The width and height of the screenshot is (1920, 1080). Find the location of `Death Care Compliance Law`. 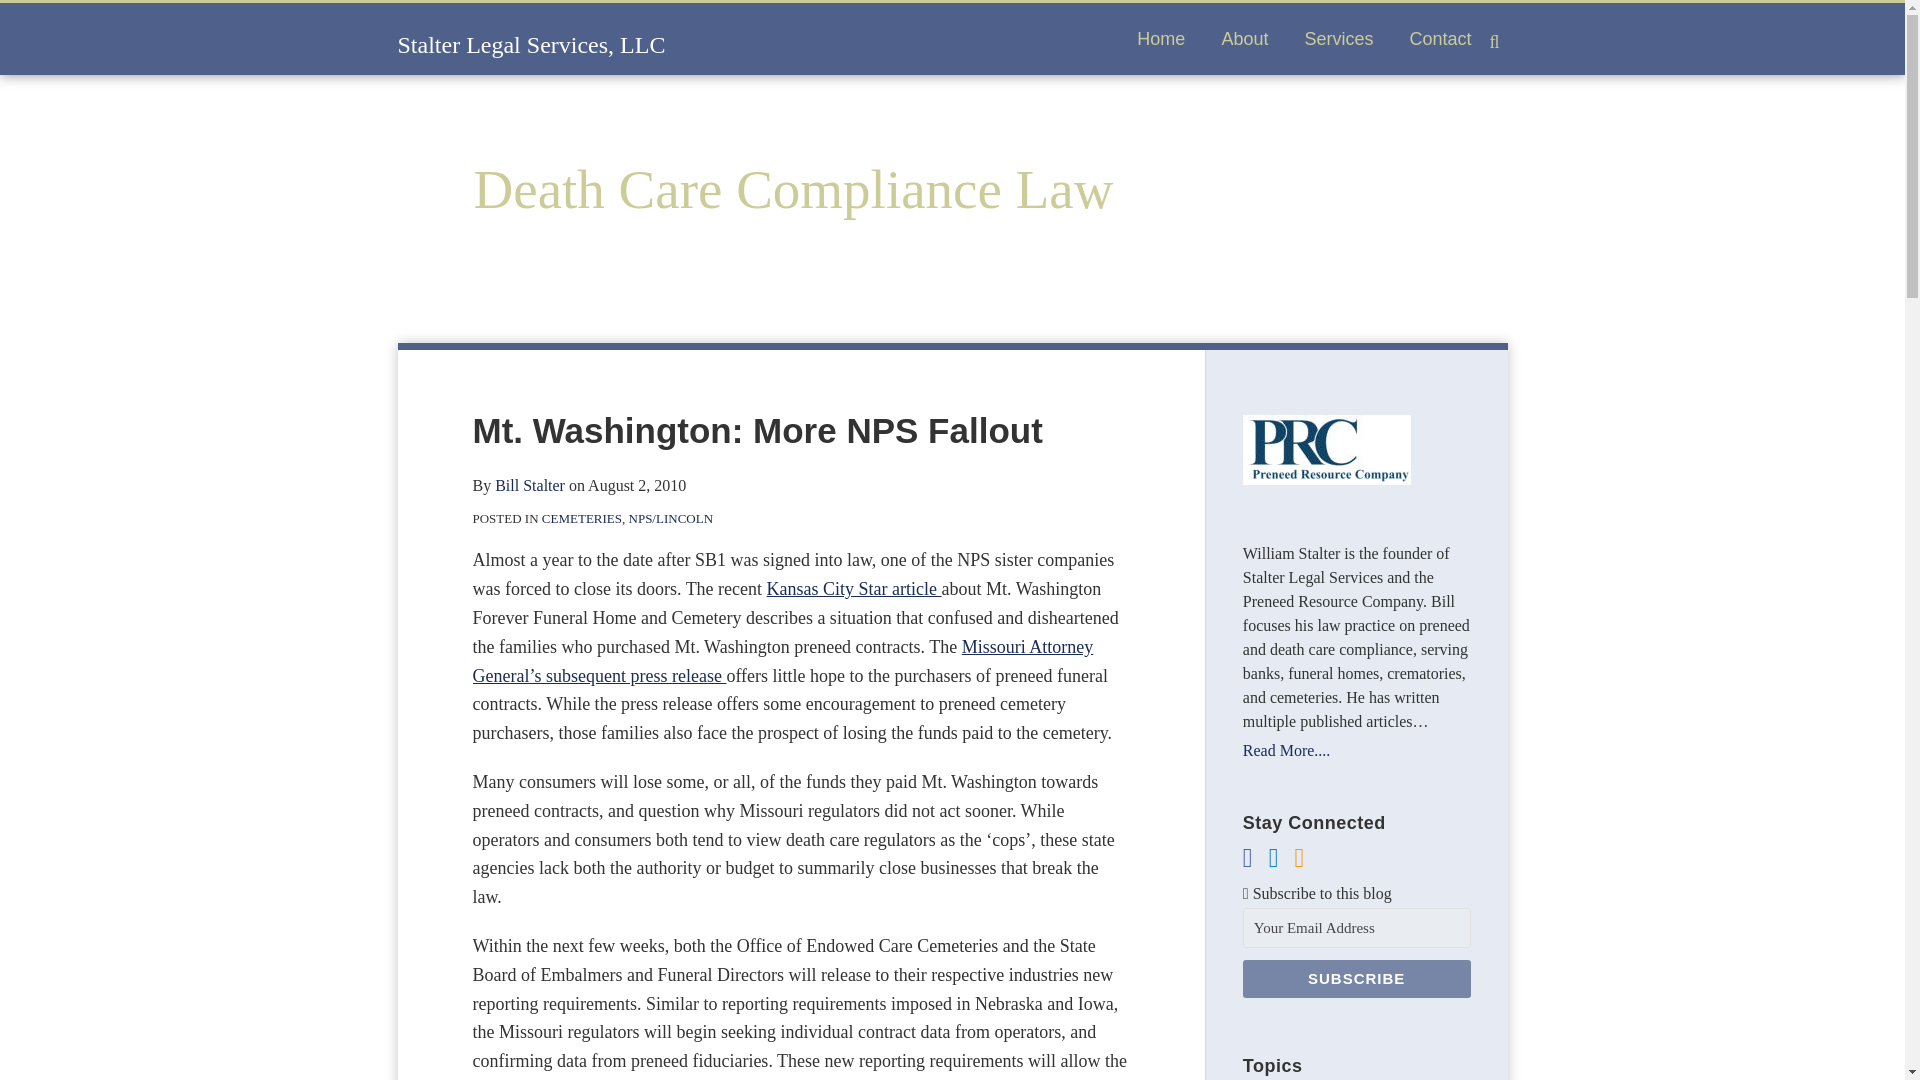

Death Care Compliance Law is located at coordinates (794, 189).